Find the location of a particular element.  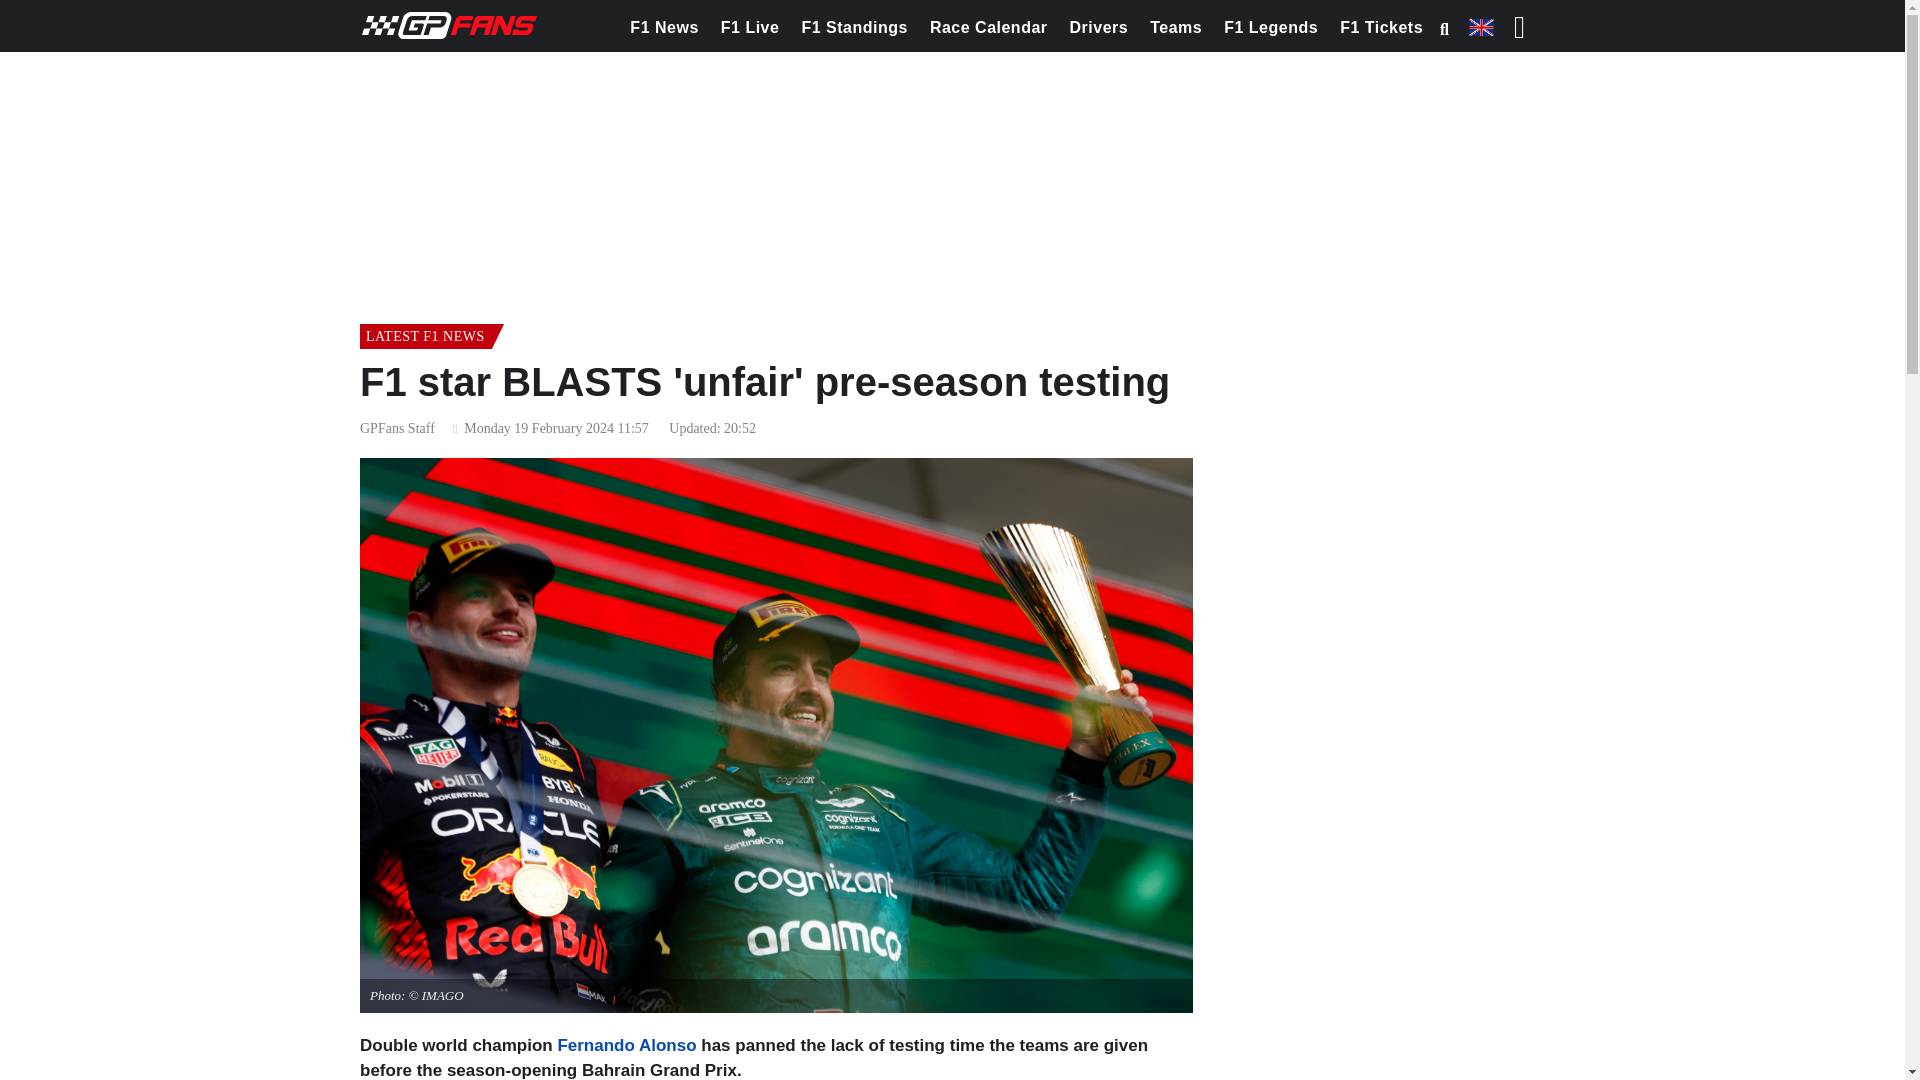

F1 Legends is located at coordinates (1270, 28).